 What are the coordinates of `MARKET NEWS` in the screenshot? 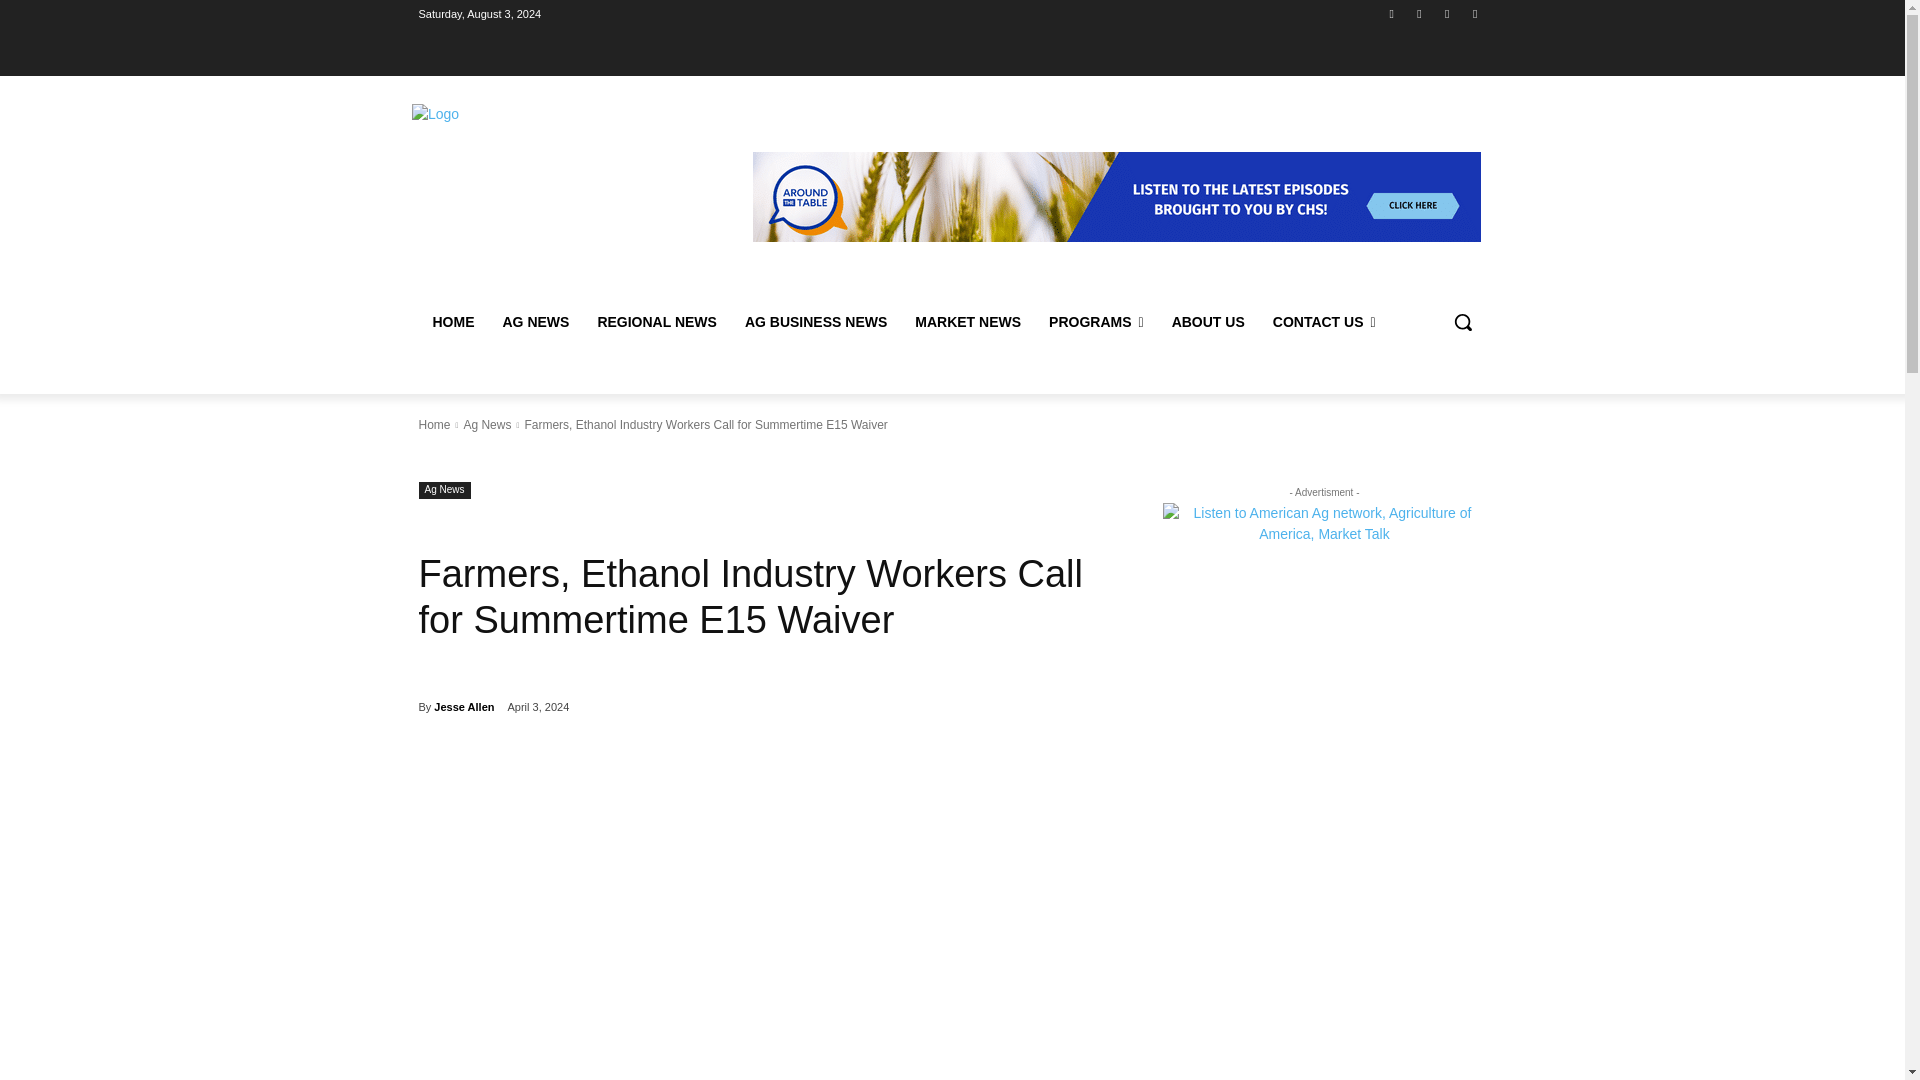 It's located at (967, 322).